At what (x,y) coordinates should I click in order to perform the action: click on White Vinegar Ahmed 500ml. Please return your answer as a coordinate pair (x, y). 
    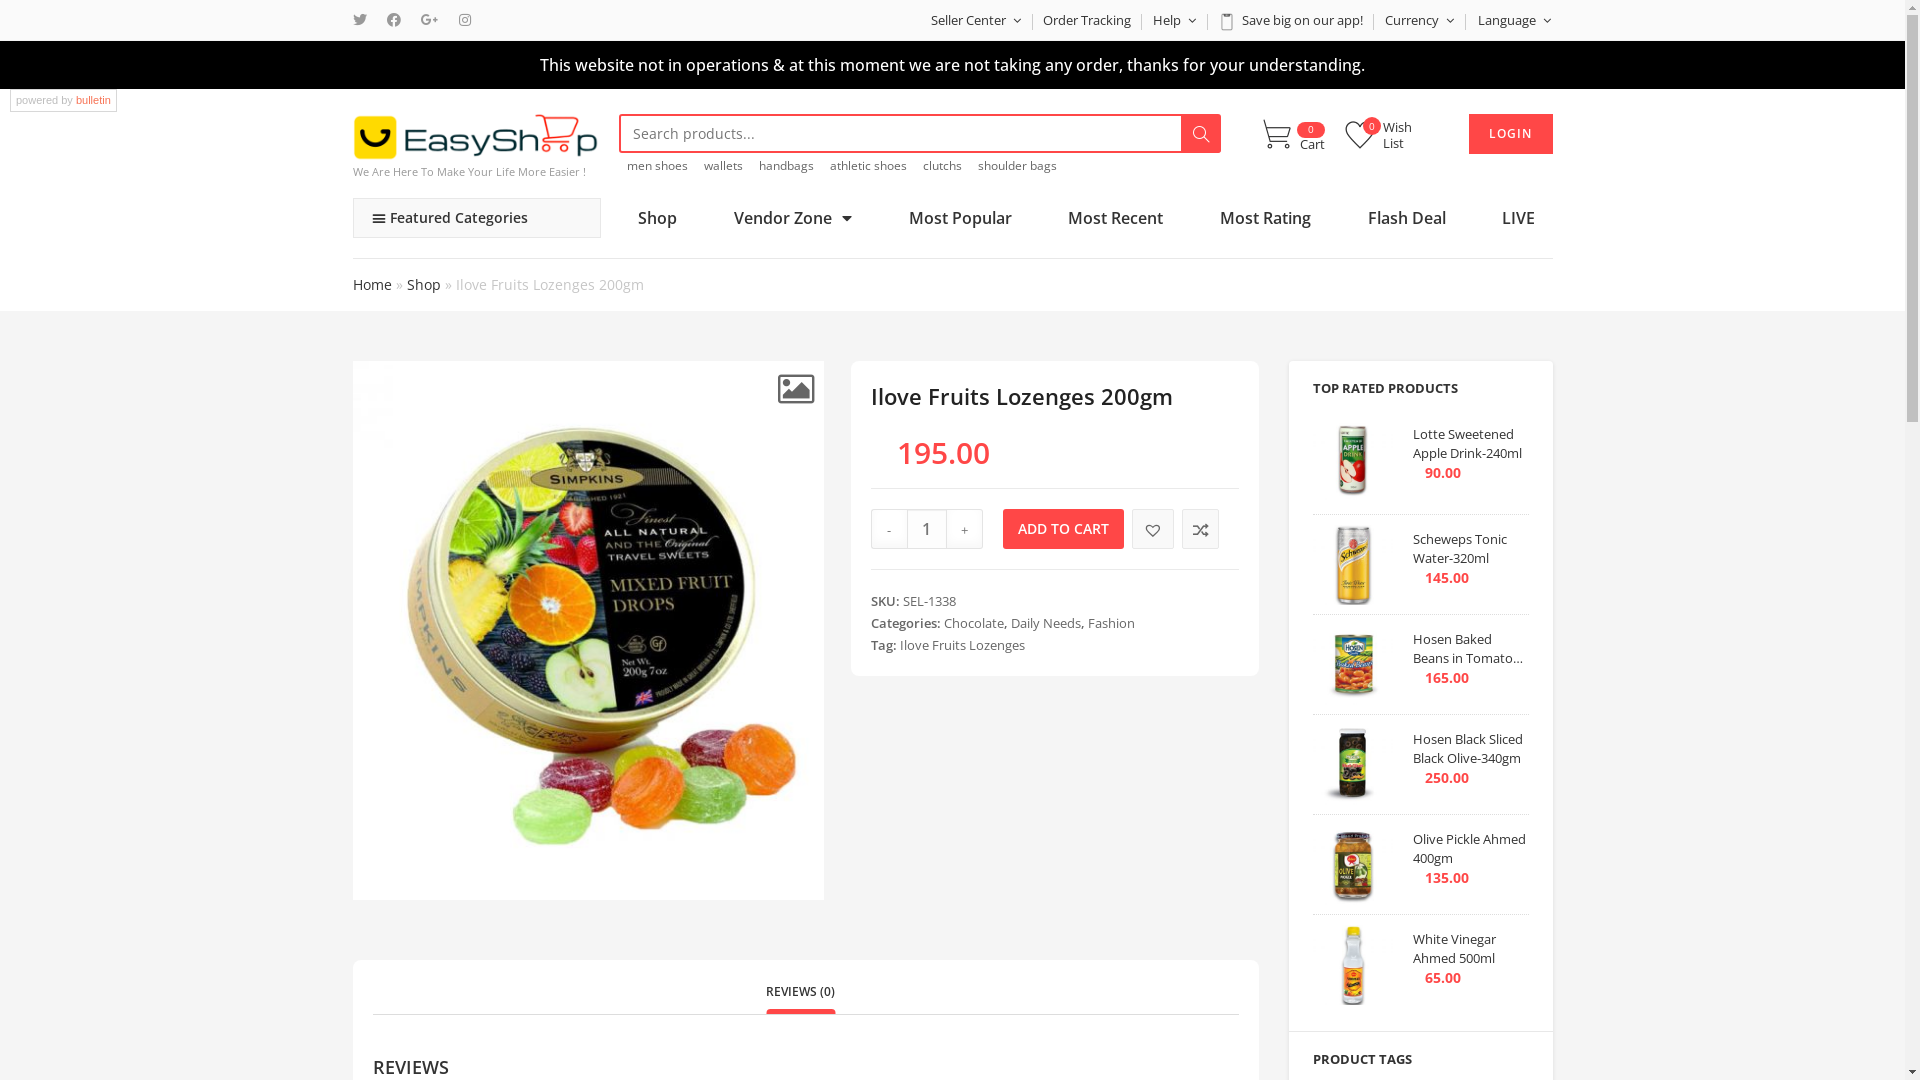
    Looking at the image, I should click on (1470, 958).